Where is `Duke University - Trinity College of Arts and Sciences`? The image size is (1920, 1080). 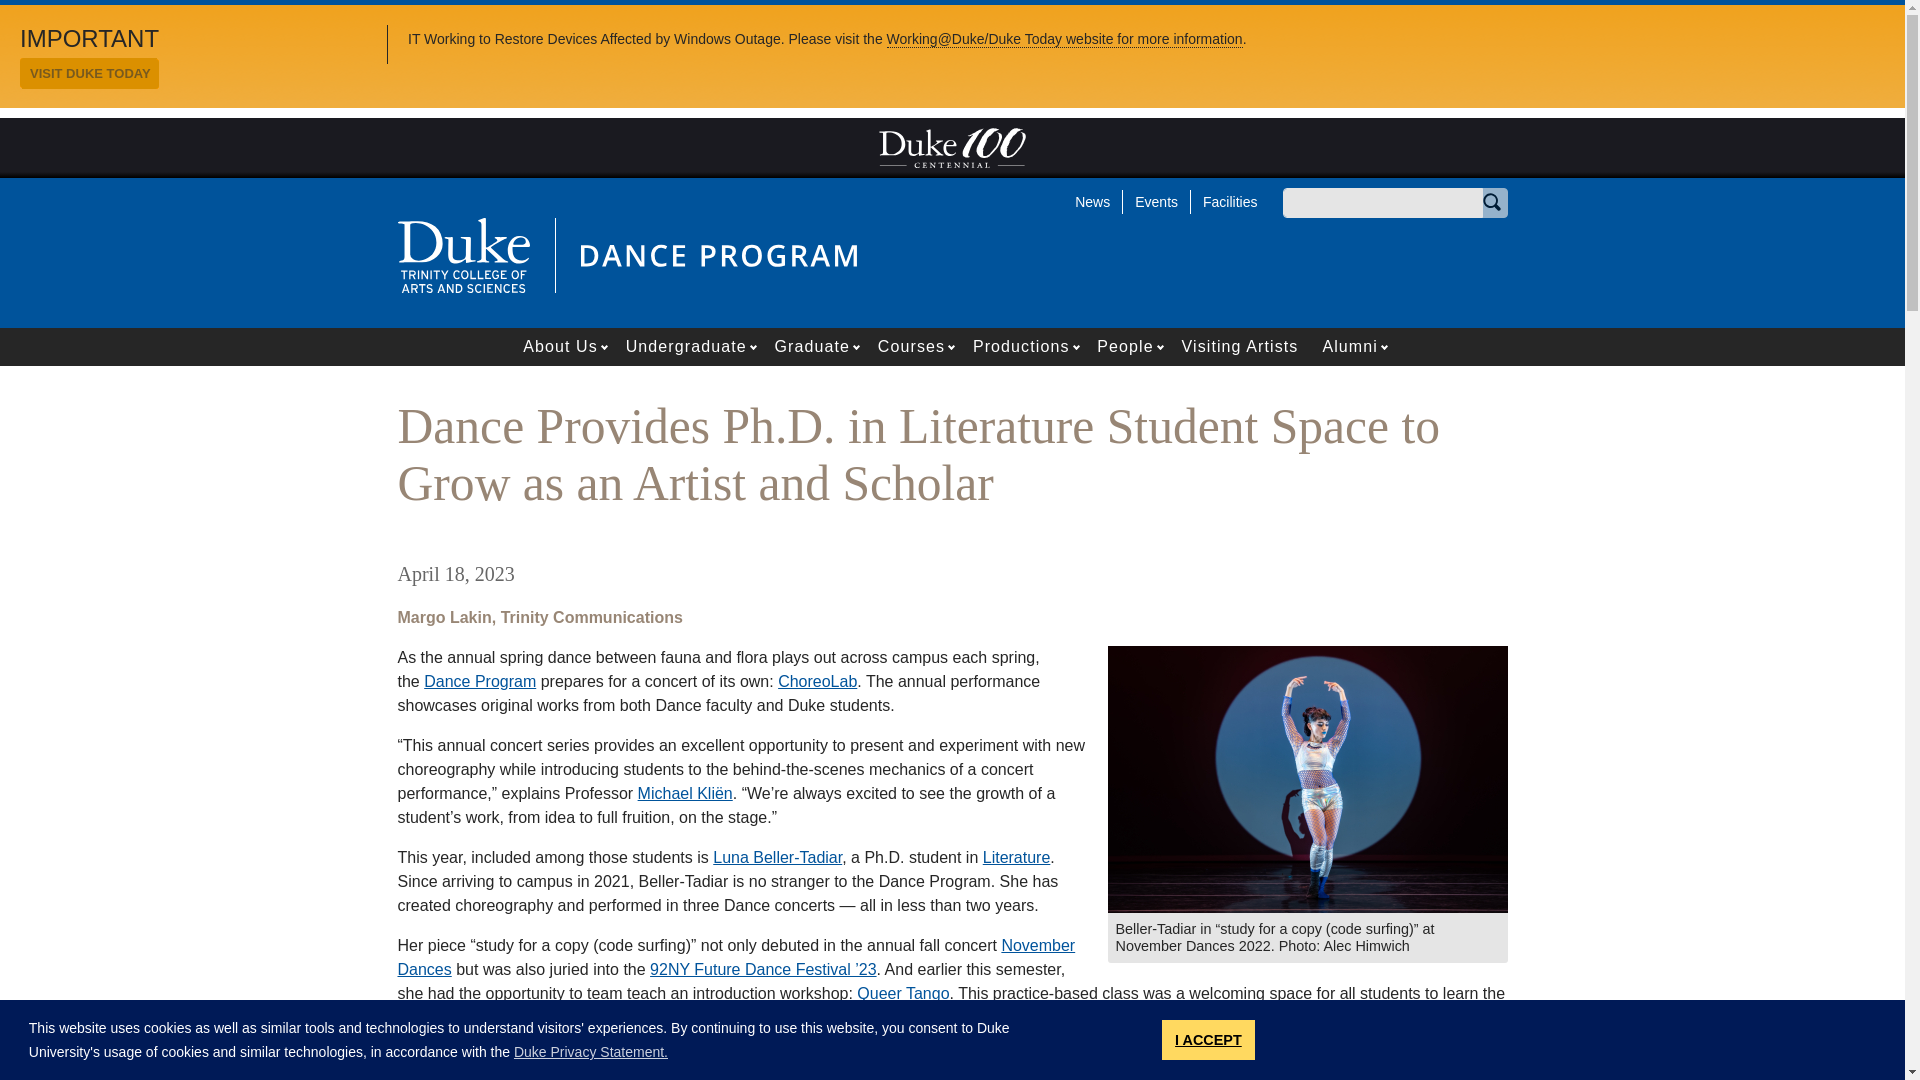
Duke University - Trinity College of Arts and Sciences is located at coordinates (463, 254).